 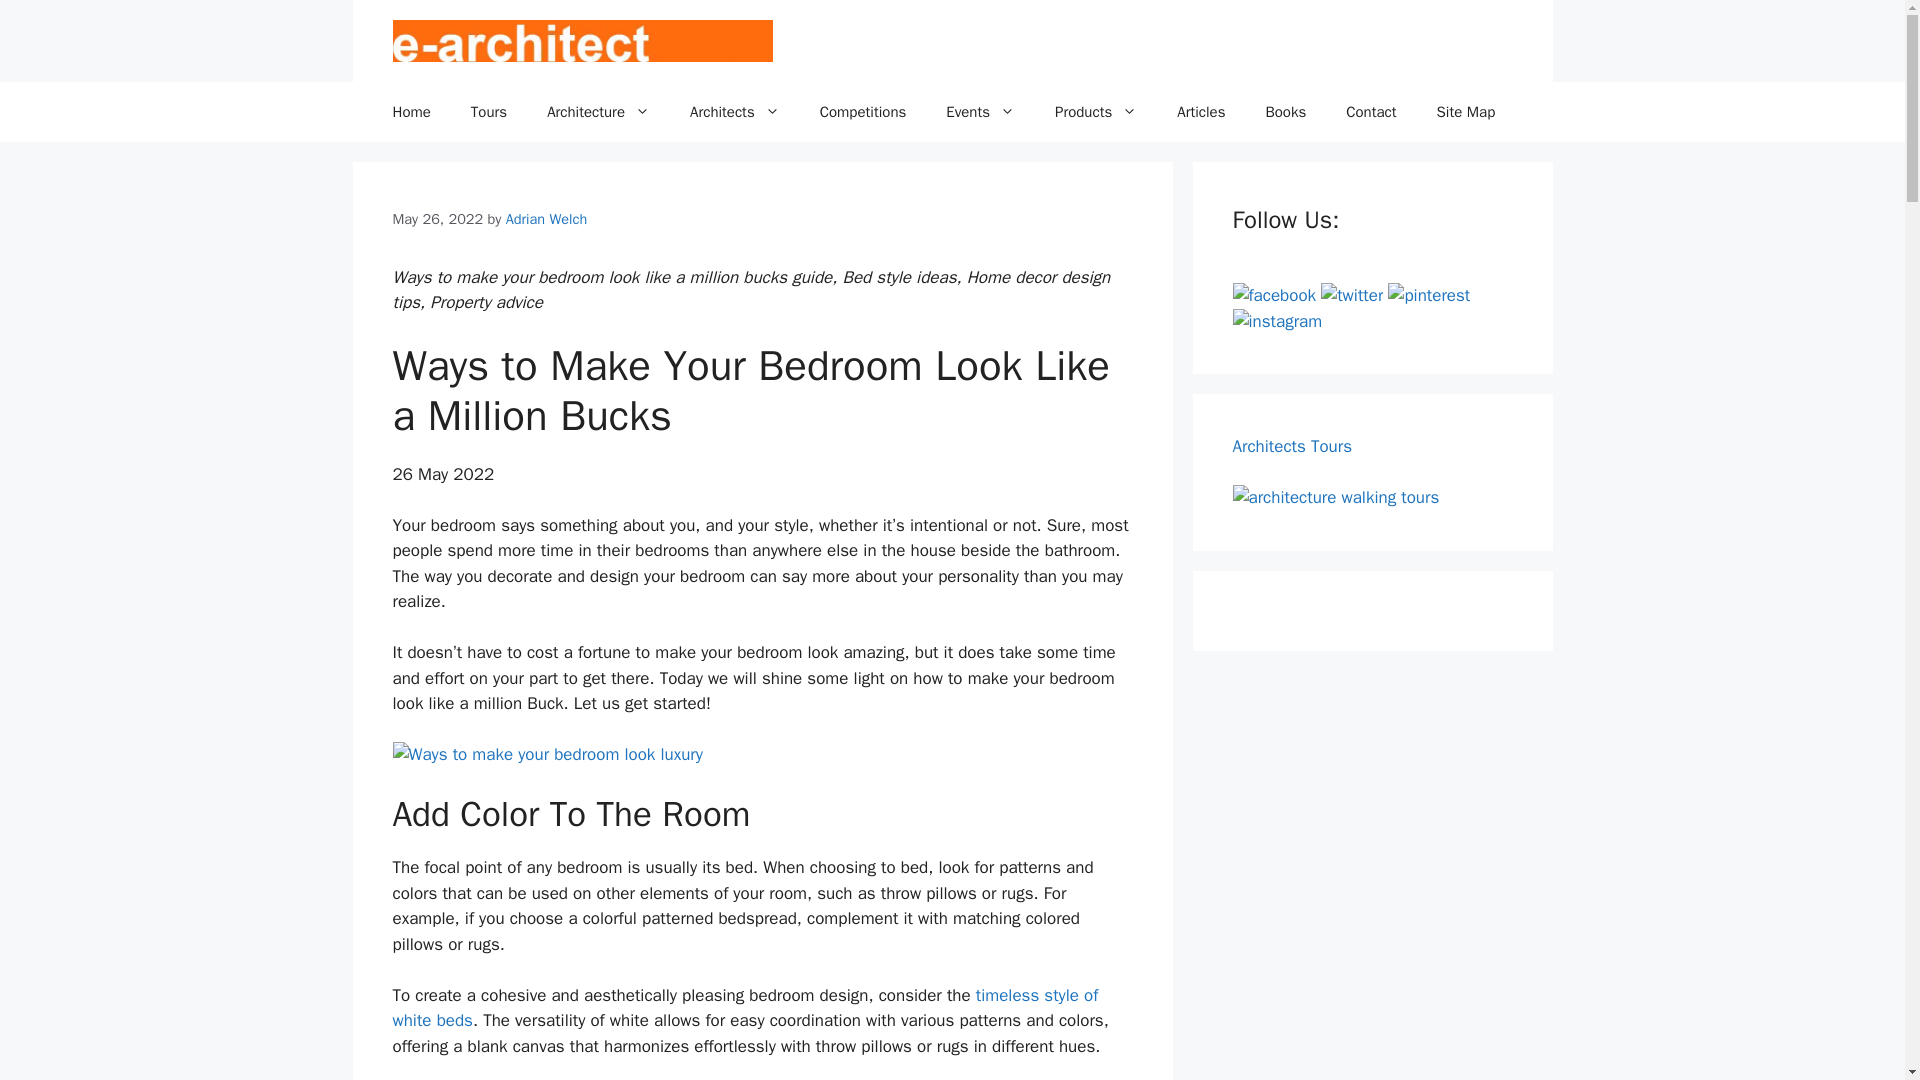 I want to click on Events, so click(x=980, y=112).